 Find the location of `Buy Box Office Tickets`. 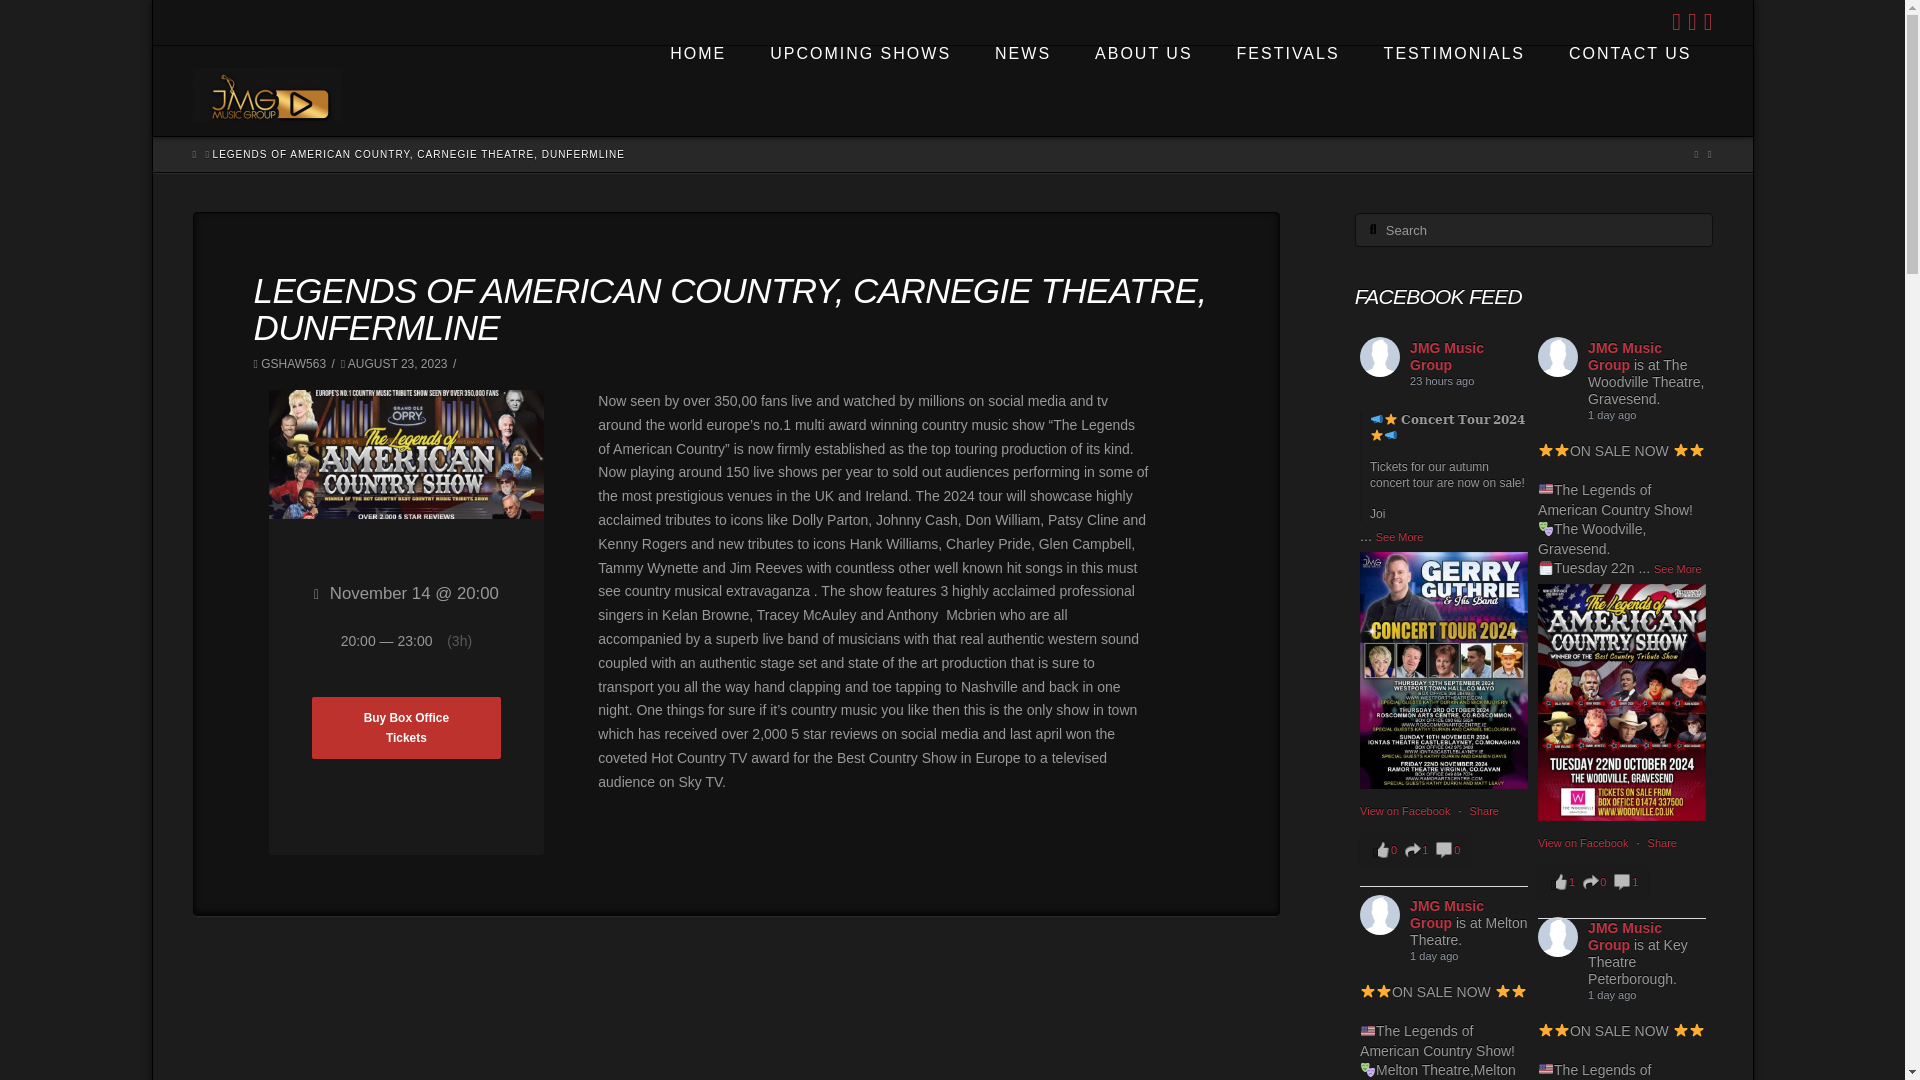

Buy Box Office Tickets is located at coordinates (406, 728).